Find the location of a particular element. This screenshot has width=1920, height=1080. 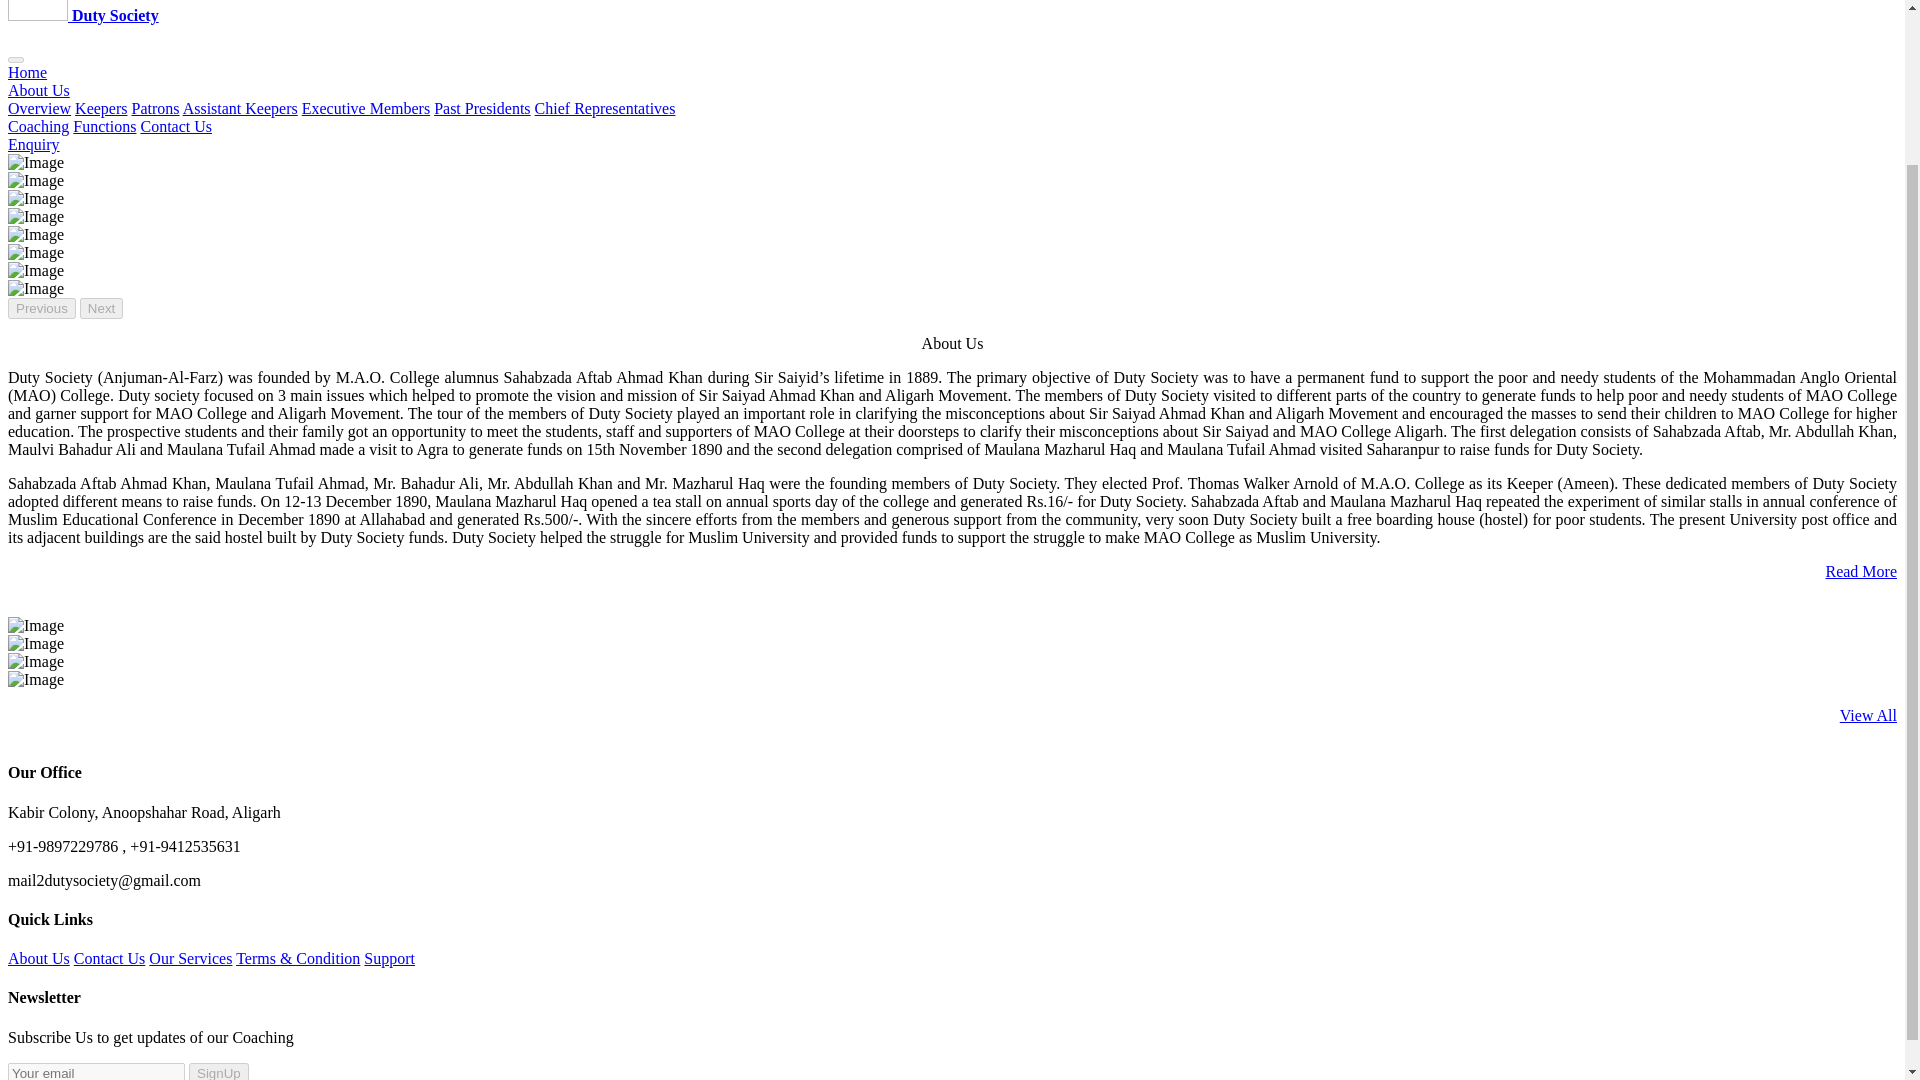

Previous is located at coordinates (42, 308).